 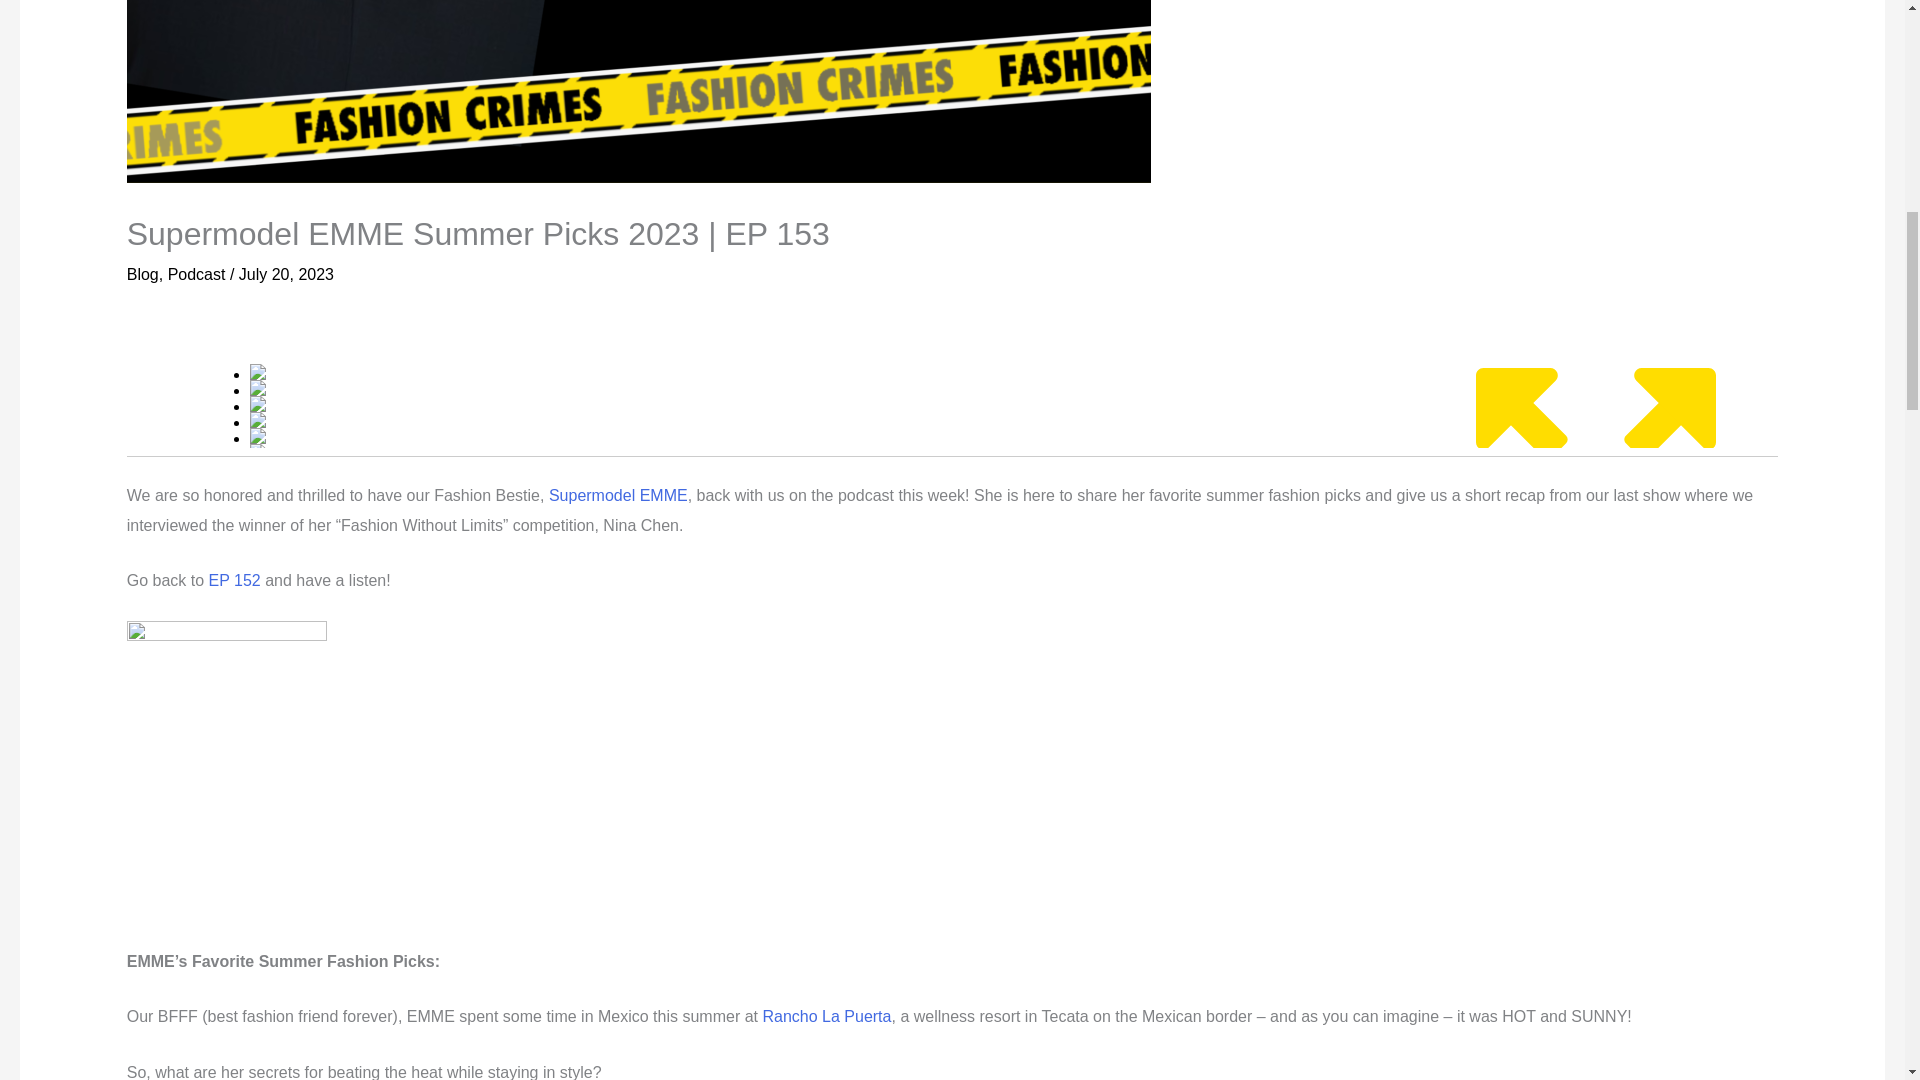 I want to click on Supermodel EMME, so click(x=618, y=496).